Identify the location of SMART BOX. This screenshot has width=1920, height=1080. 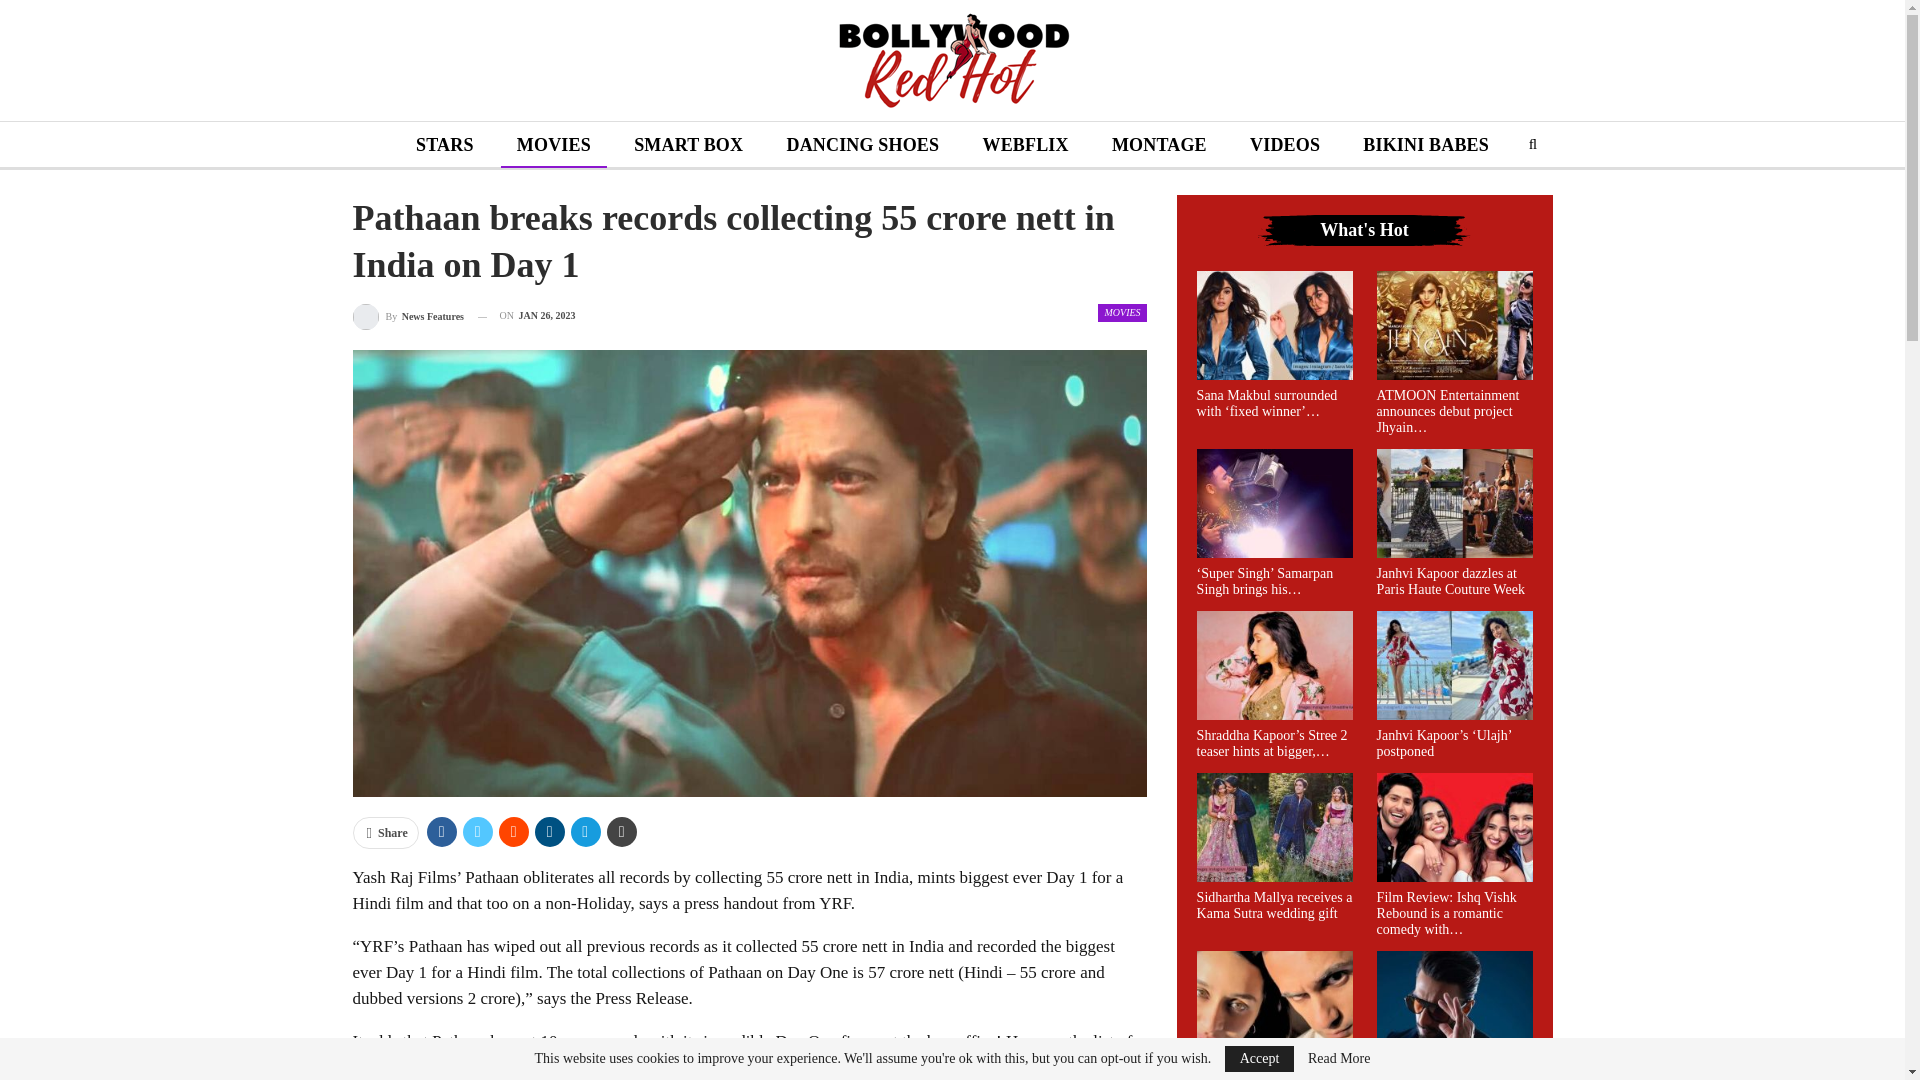
(688, 146).